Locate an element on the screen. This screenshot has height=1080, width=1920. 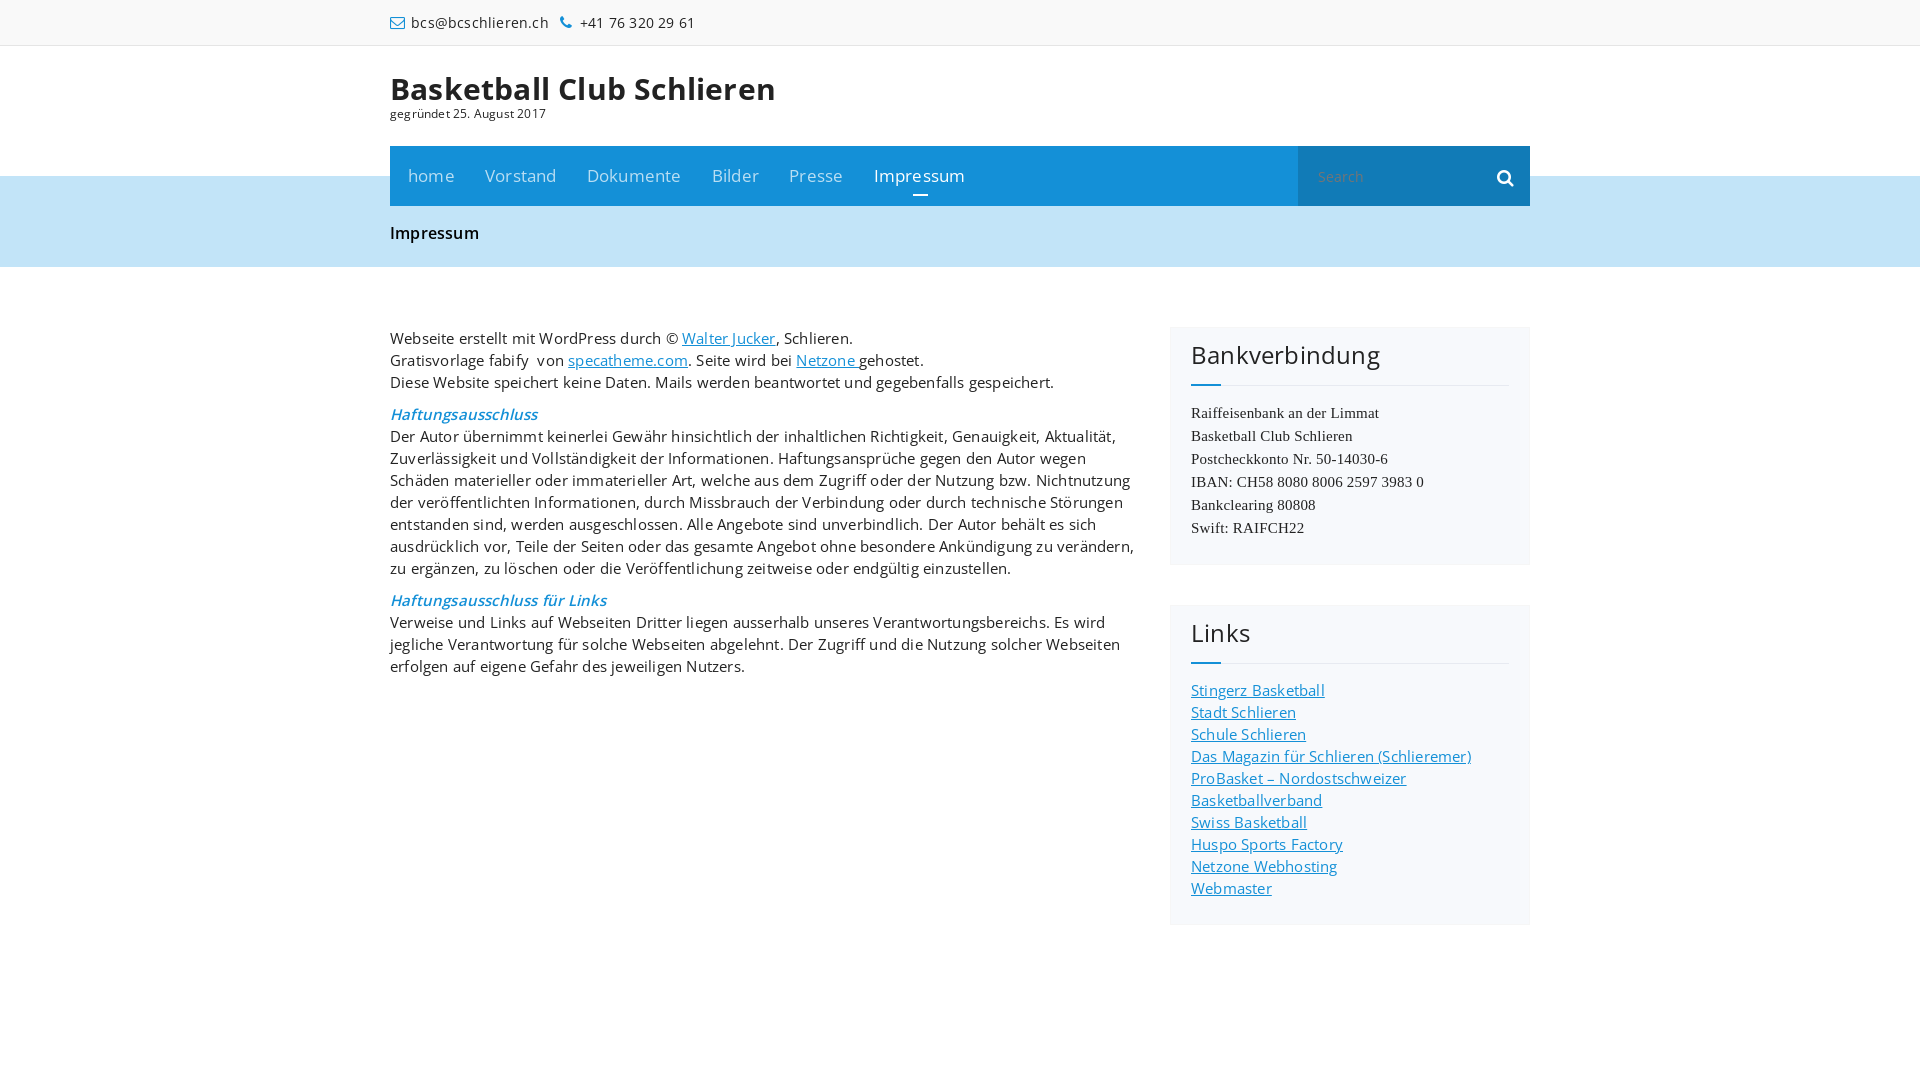
Netzone Webhosting is located at coordinates (1264, 866).